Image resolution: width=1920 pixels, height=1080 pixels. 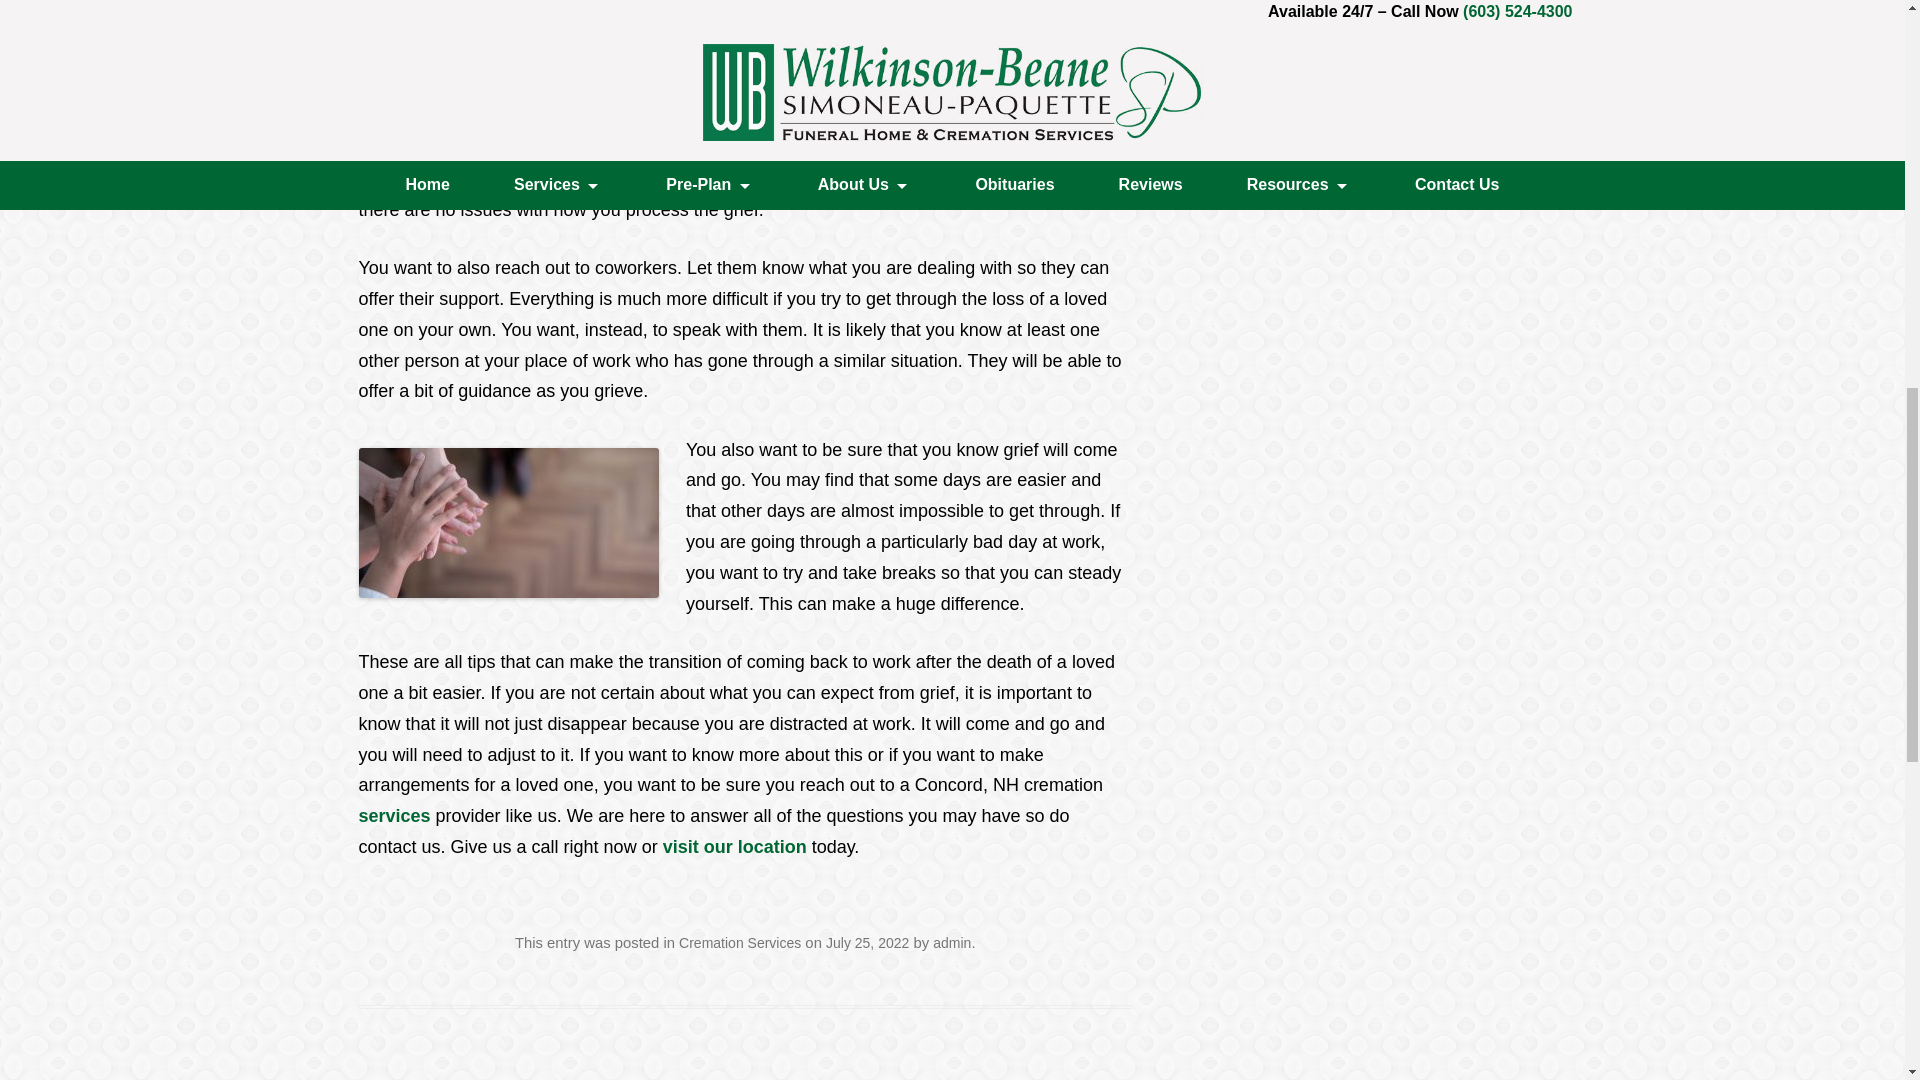 What do you see at coordinates (740, 943) in the screenshot?
I see `Cremation Services` at bounding box center [740, 943].